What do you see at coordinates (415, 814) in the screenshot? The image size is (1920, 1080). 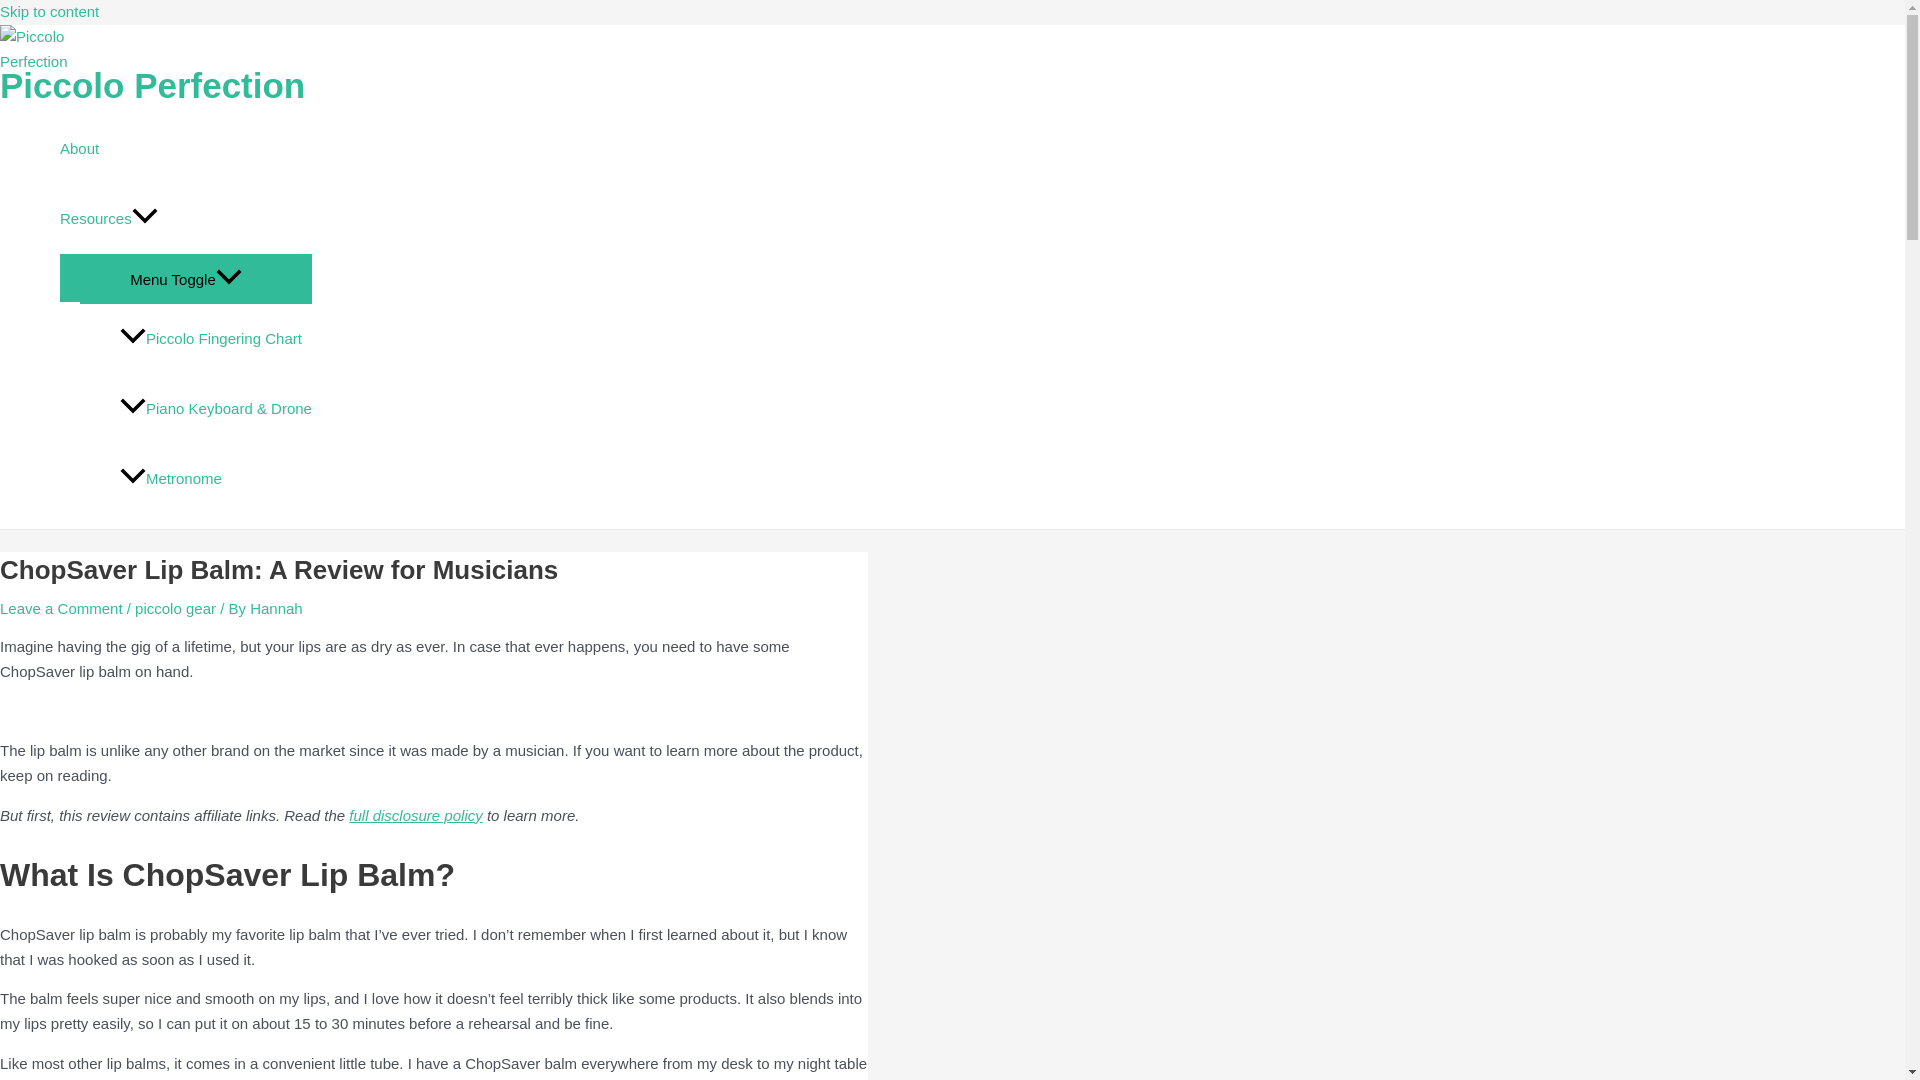 I see `full disclosure policy` at bounding box center [415, 814].